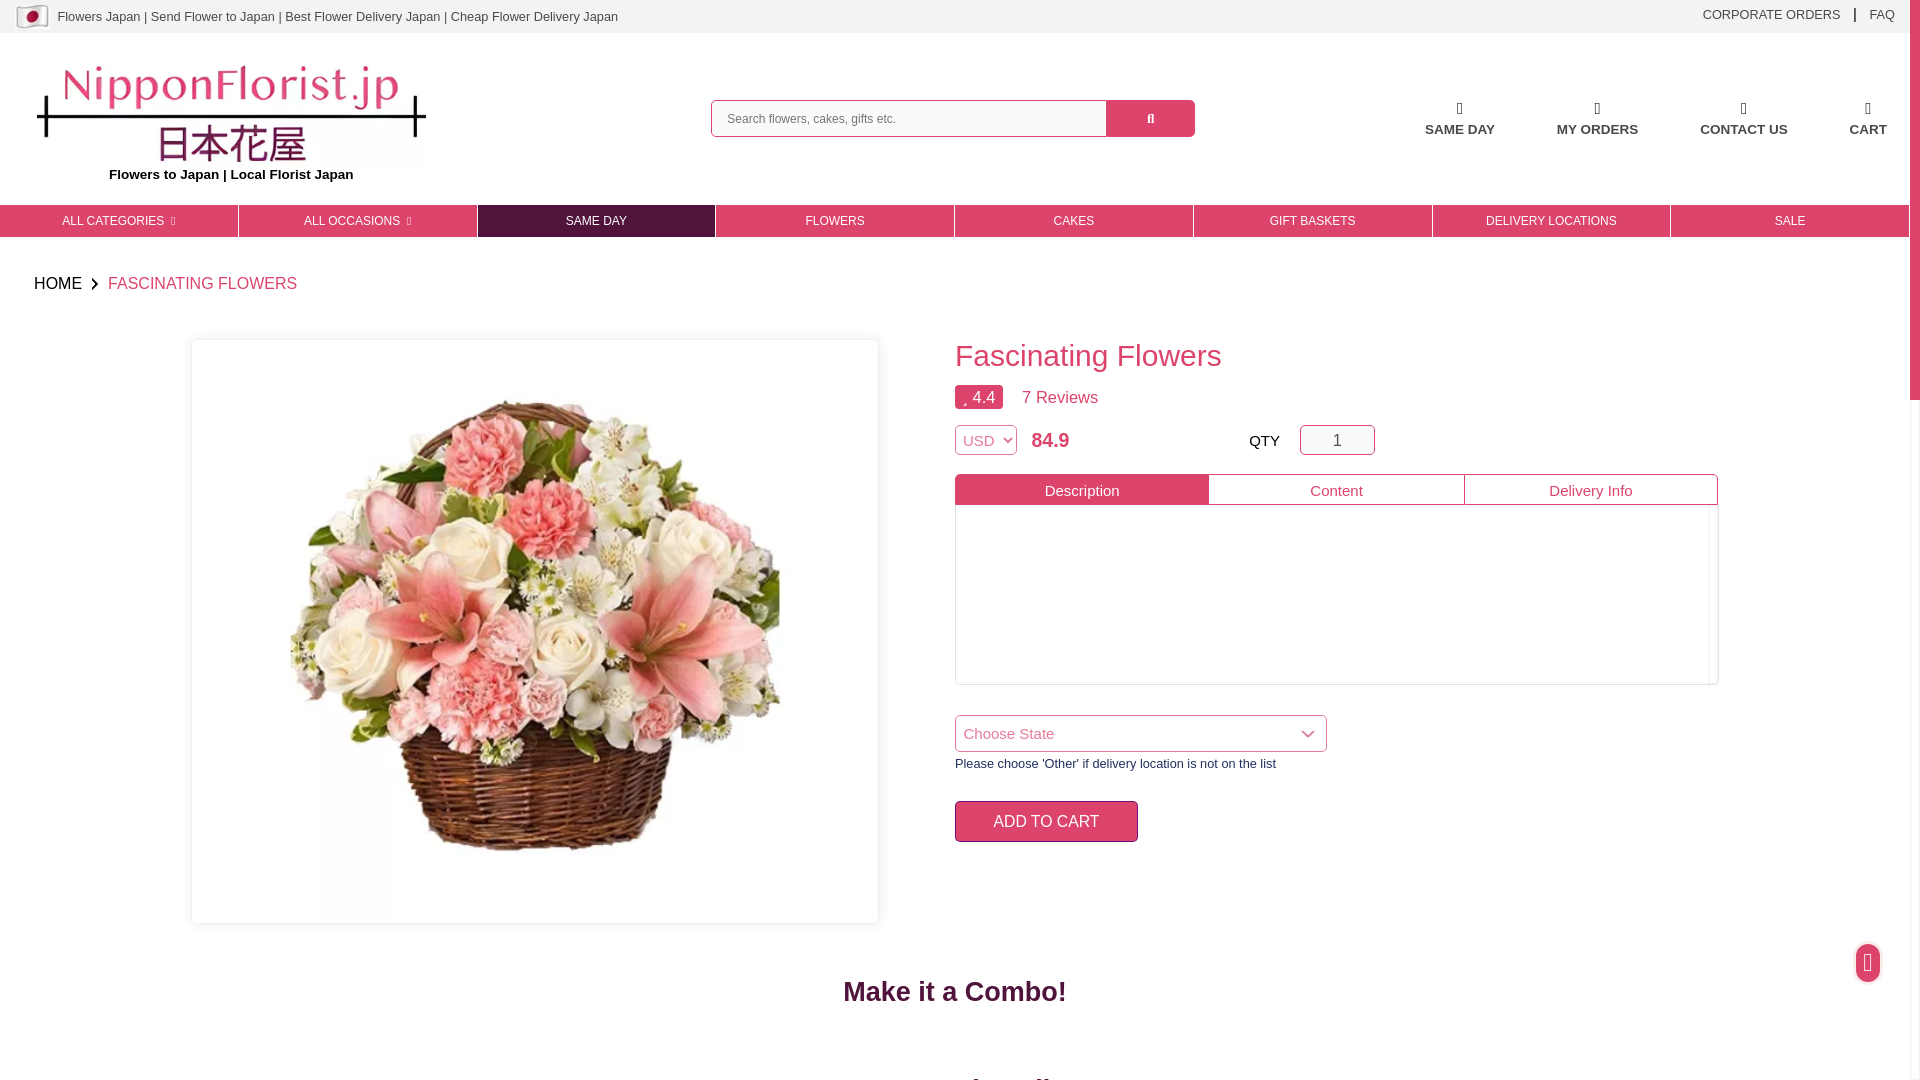  I want to click on 3 characters minimum, so click(908, 118).